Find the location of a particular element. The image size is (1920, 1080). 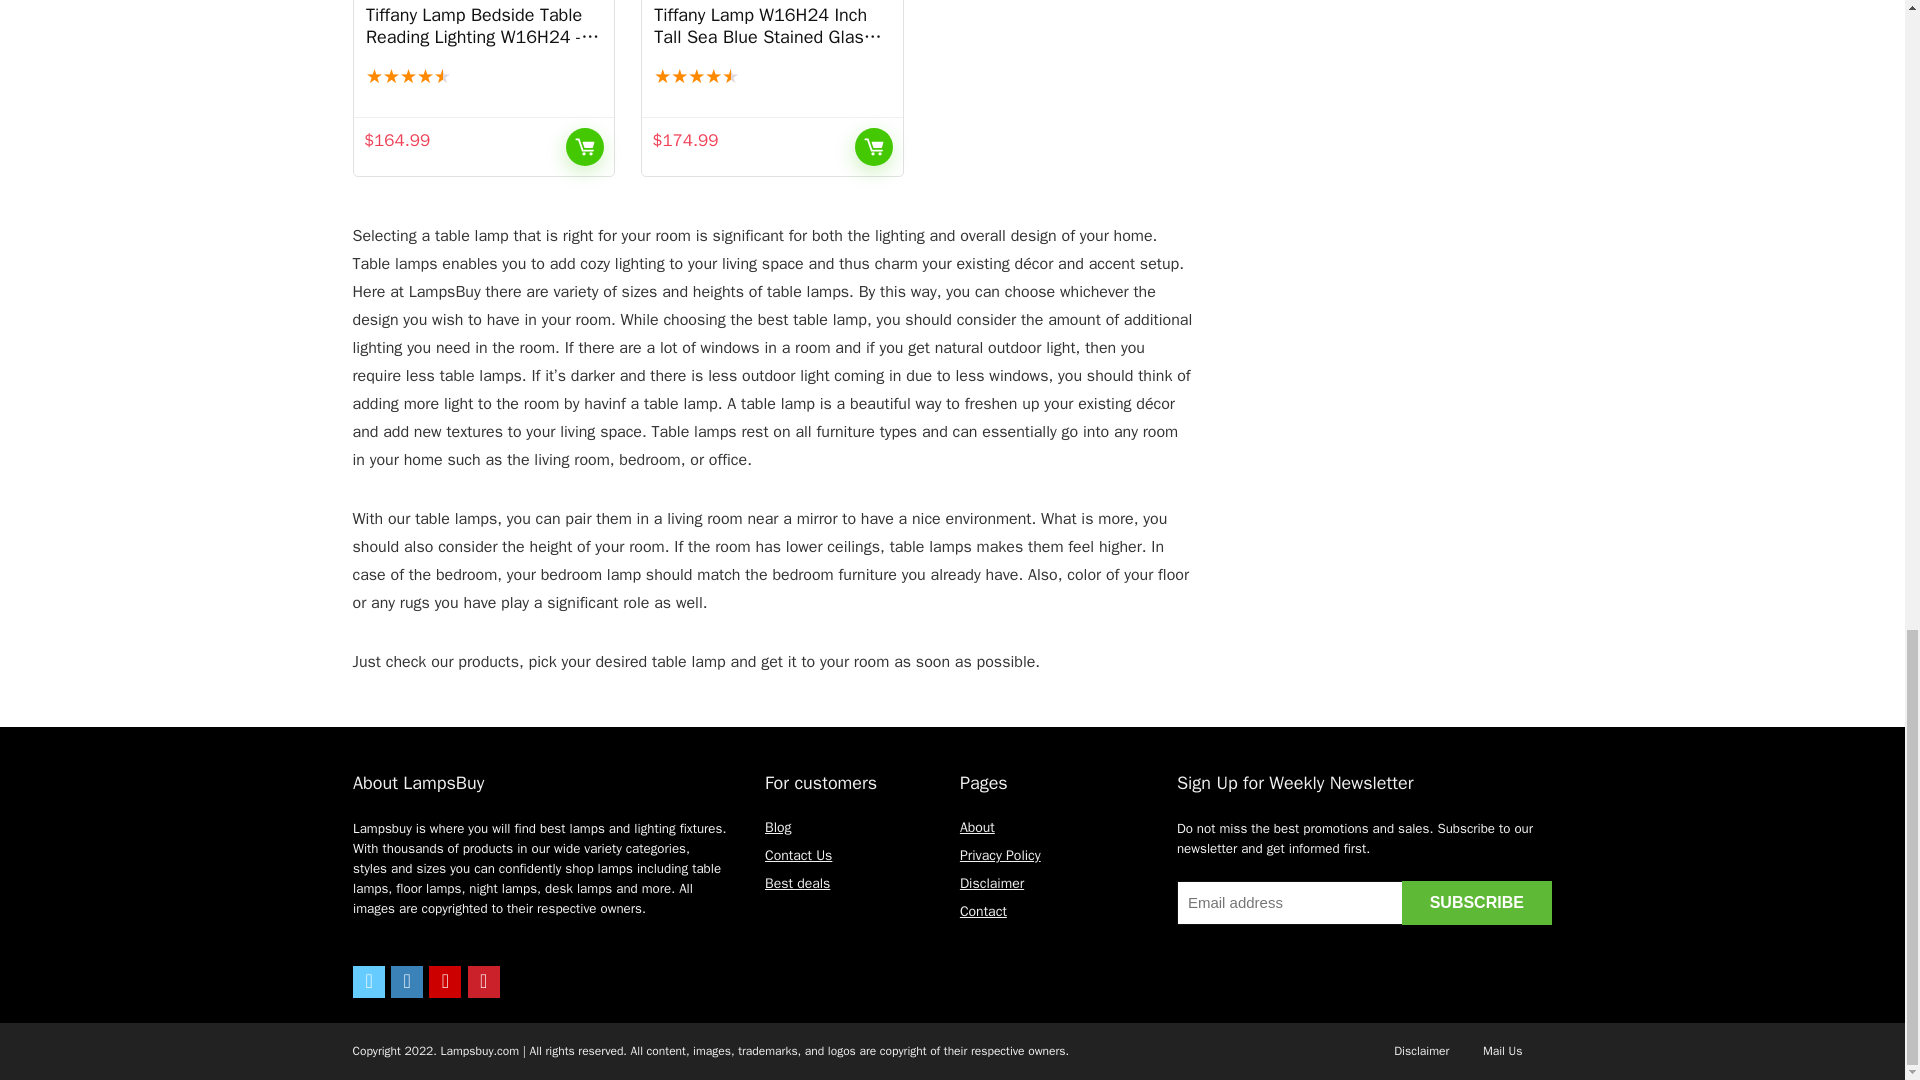

Rated 9.5 out of 10 is located at coordinates (772, 76).